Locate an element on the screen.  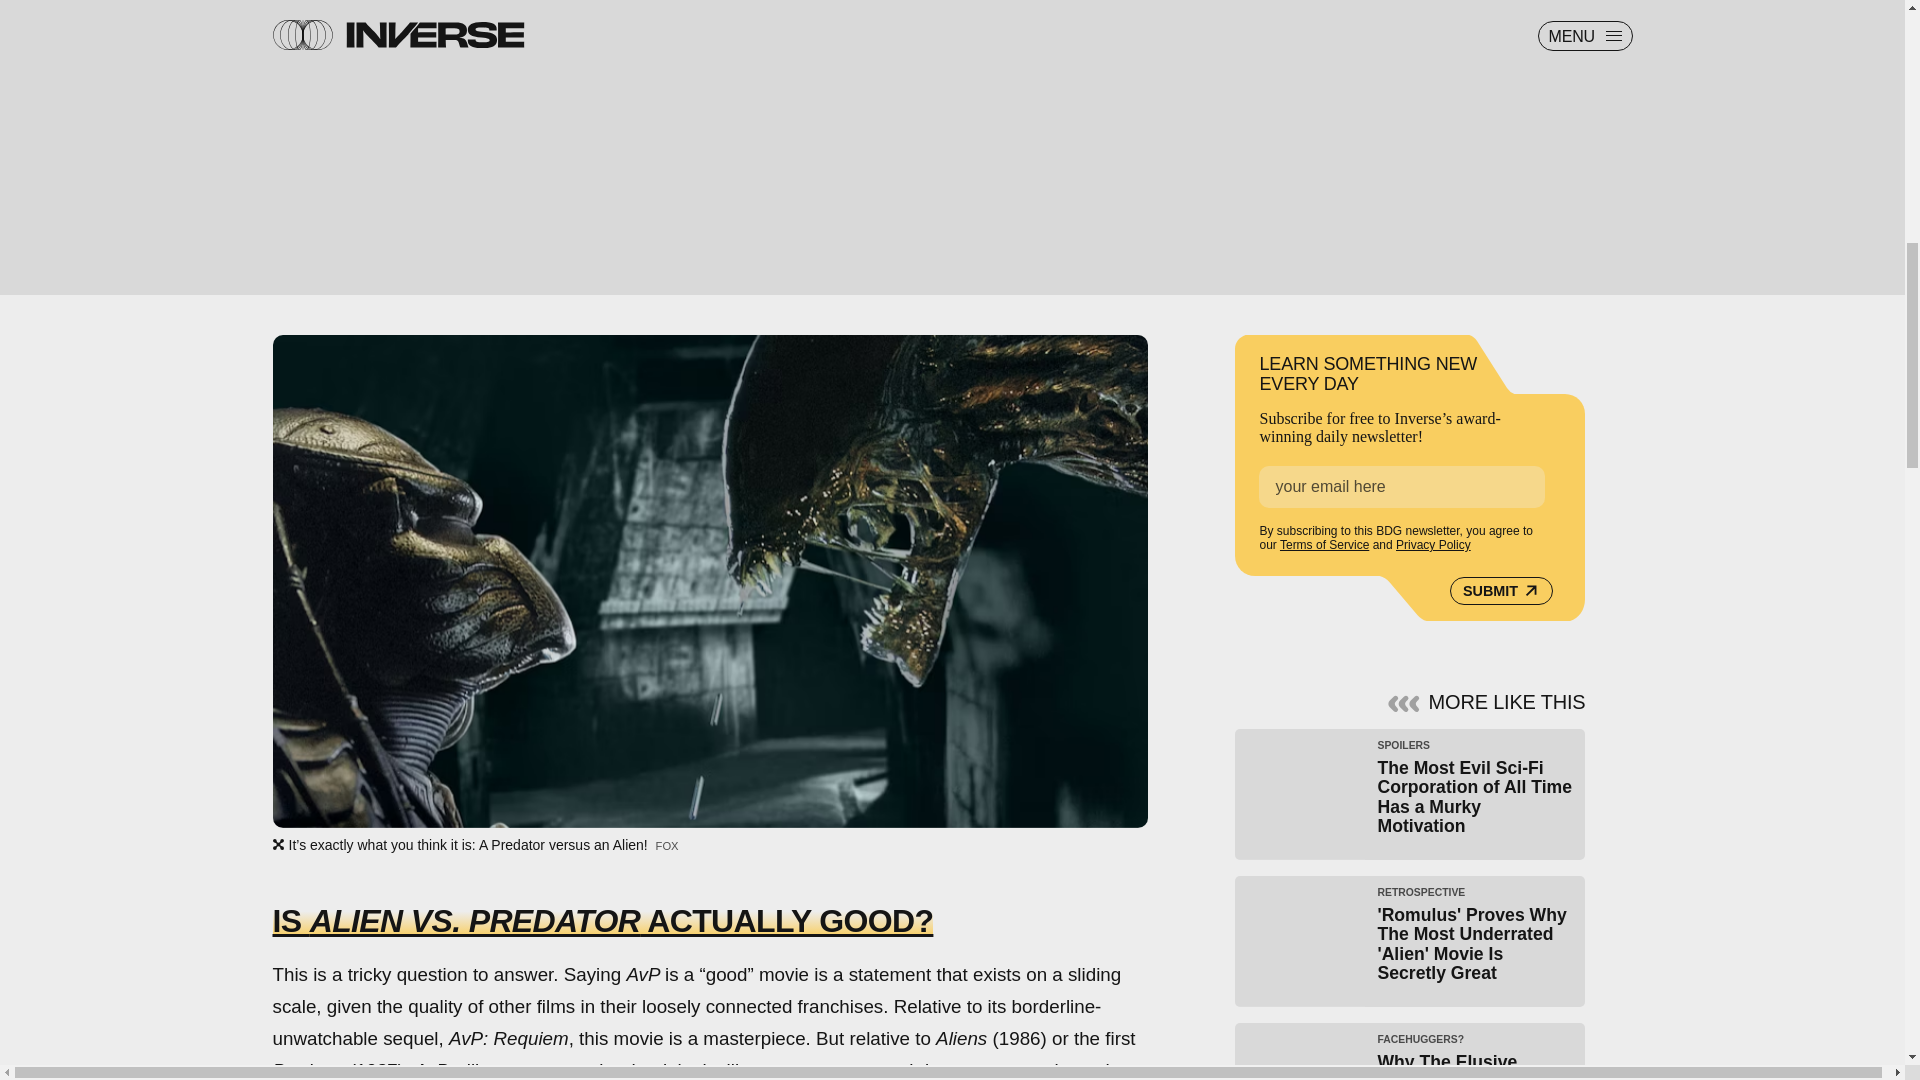
Terms of Service is located at coordinates (1324, 544).